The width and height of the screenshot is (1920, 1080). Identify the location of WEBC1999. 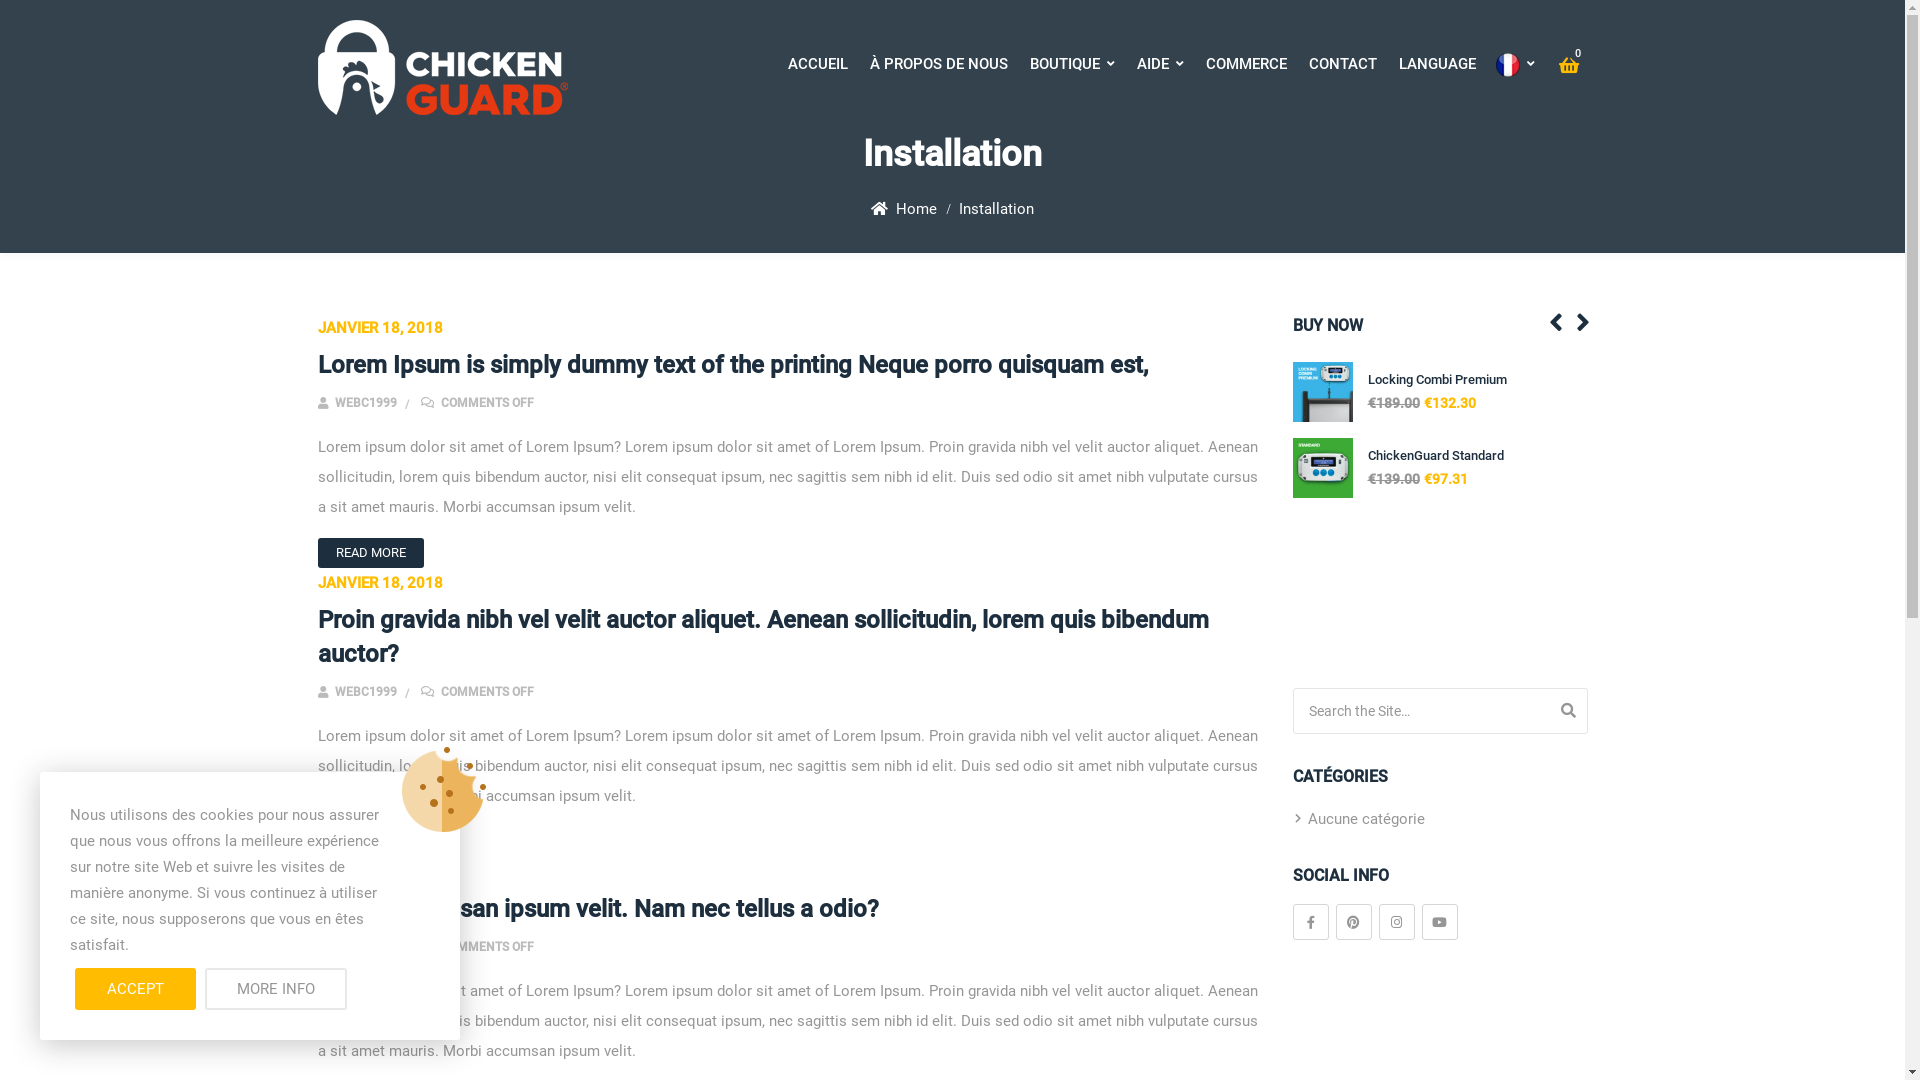
(358, 947).